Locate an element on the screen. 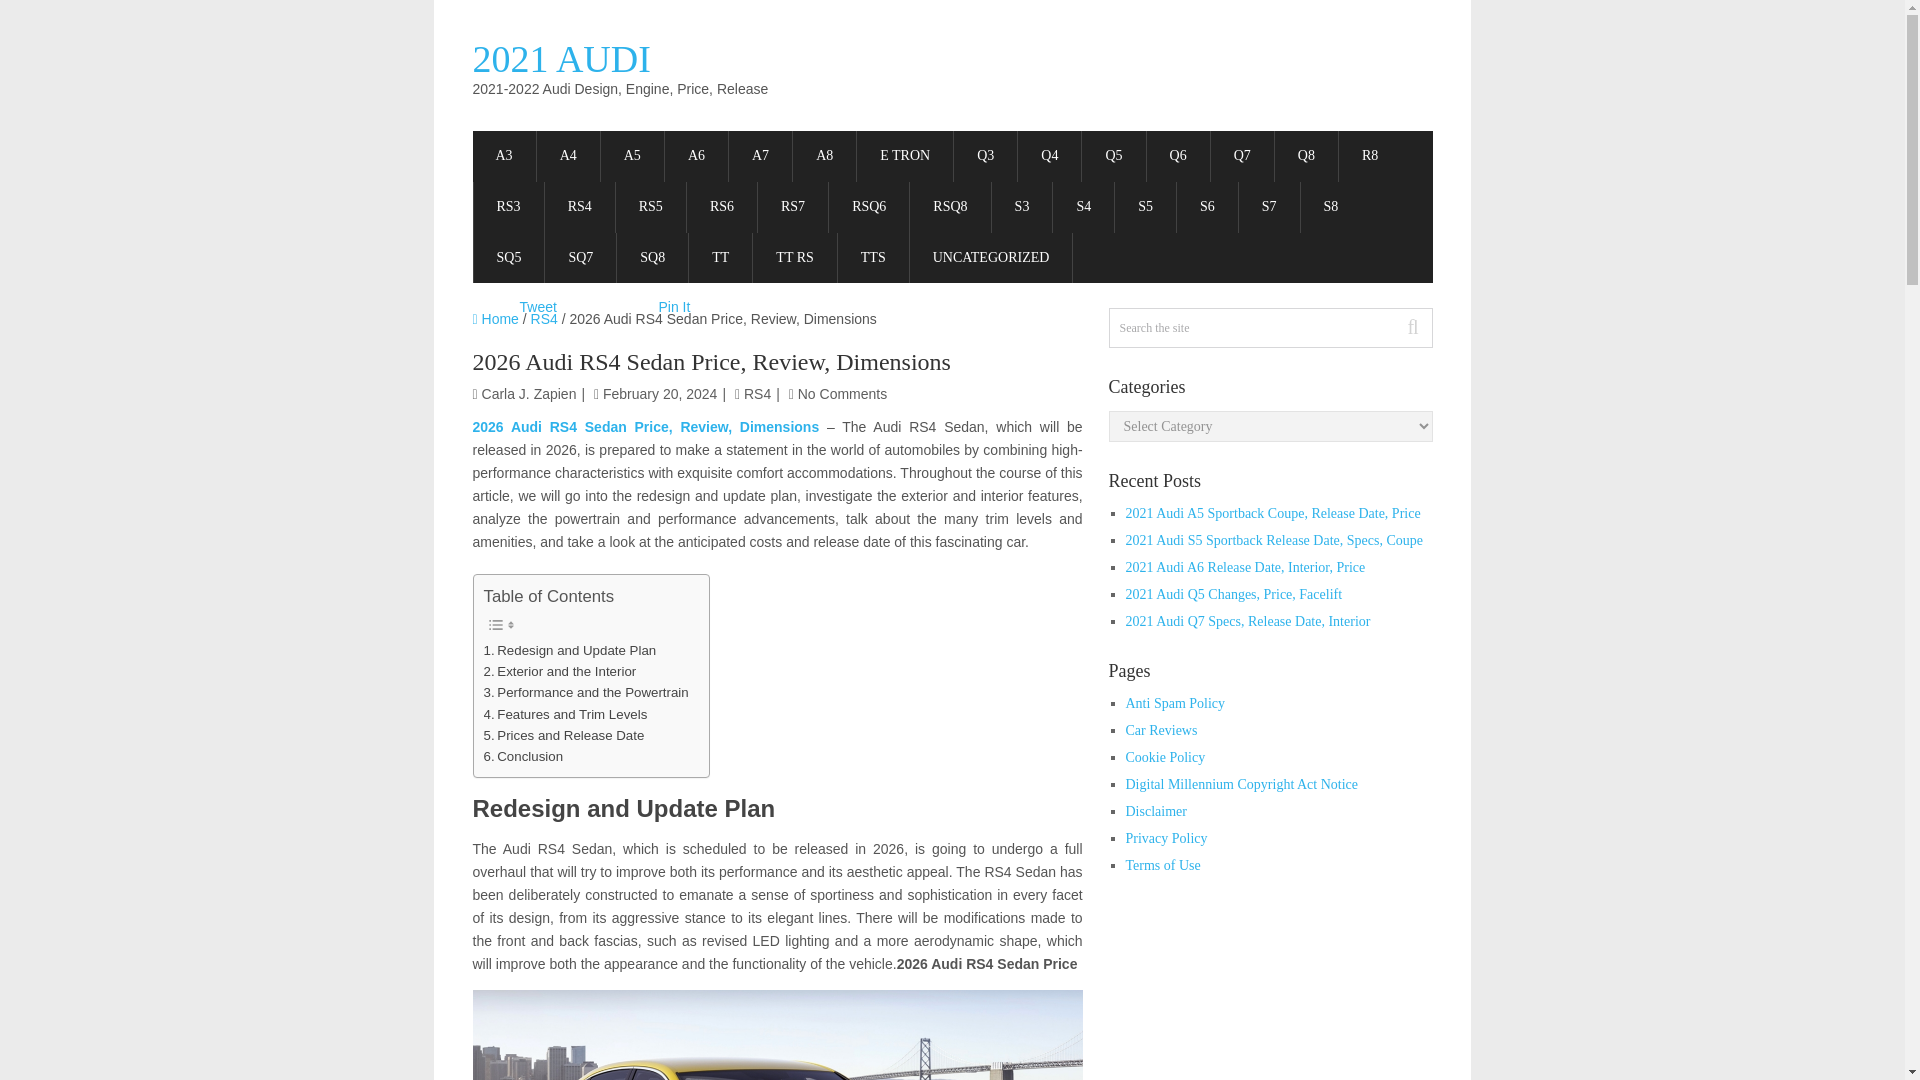  A5 is located at coordinates (632, 156).